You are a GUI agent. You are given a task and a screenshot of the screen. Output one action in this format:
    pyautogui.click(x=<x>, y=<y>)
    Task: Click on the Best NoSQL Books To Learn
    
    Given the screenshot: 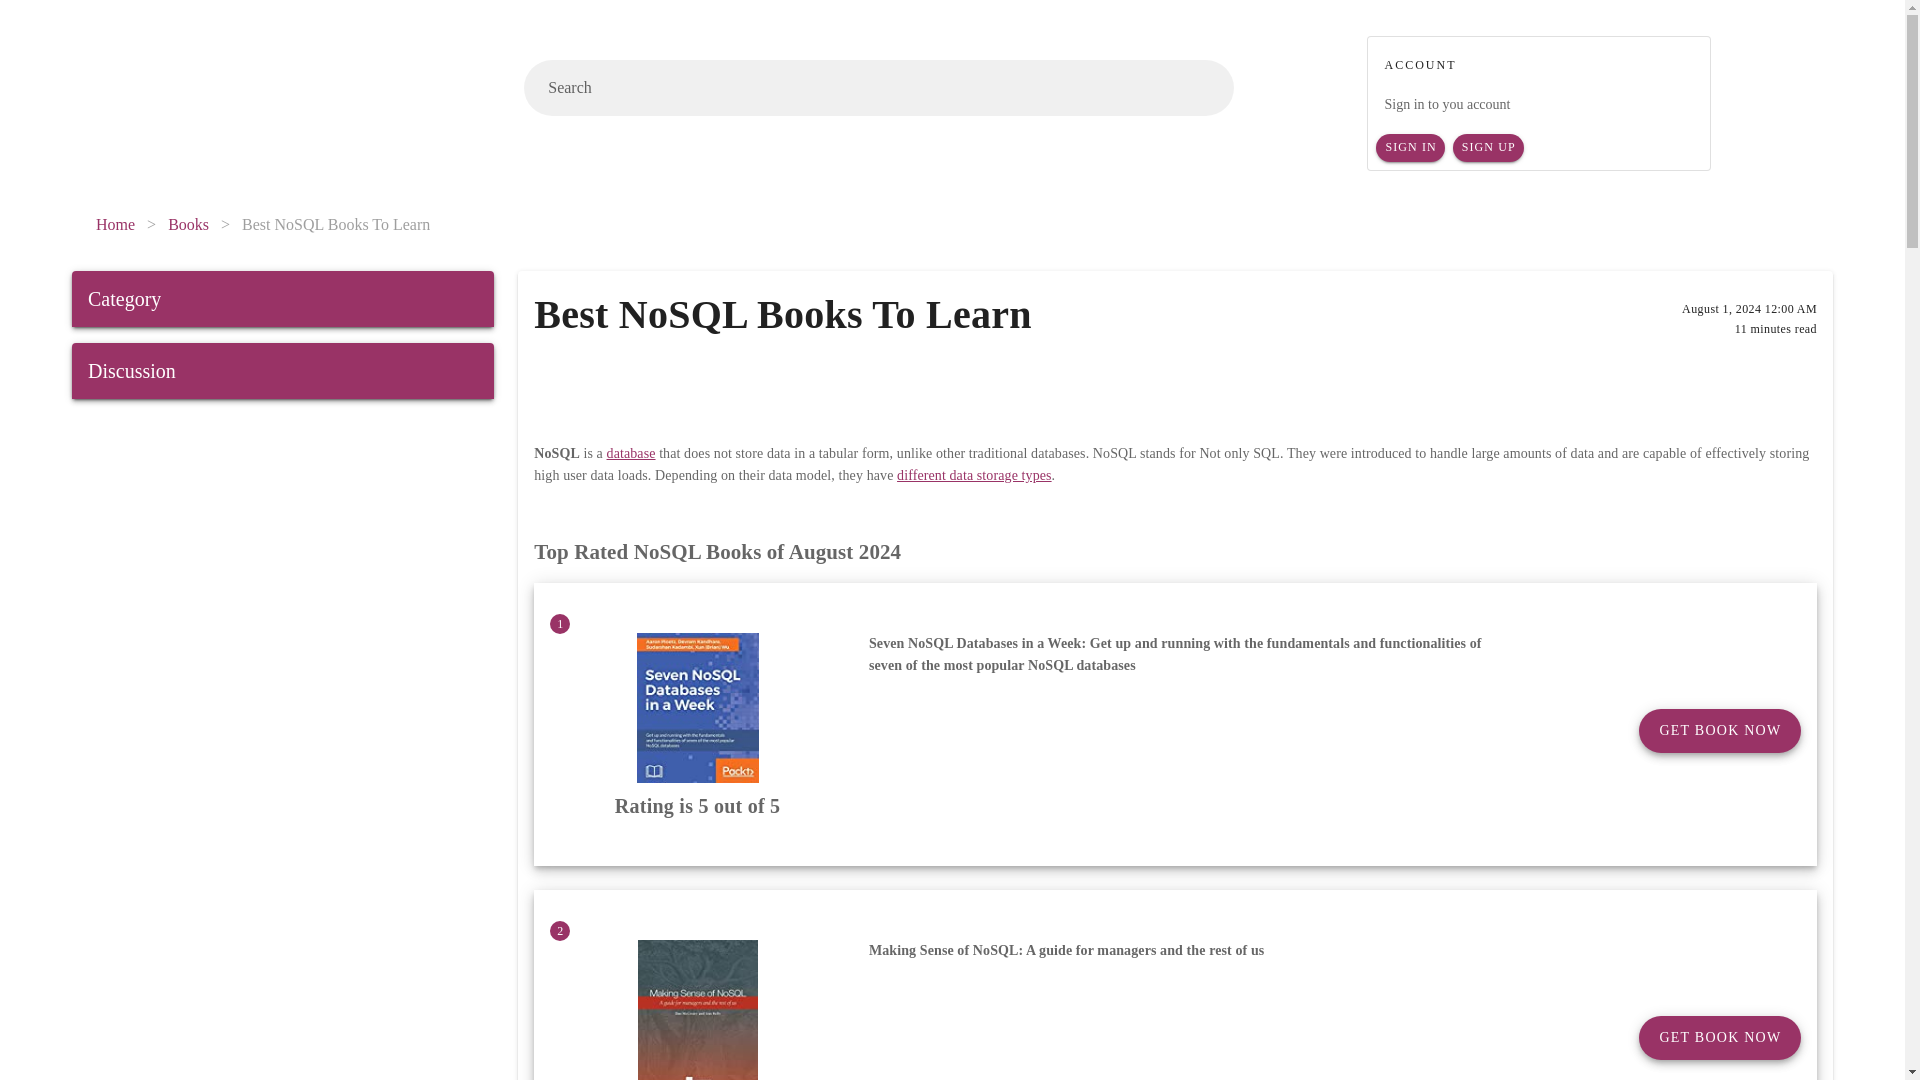 What is the action you would take?
    pyautogui.click(x=336, y=224)
    